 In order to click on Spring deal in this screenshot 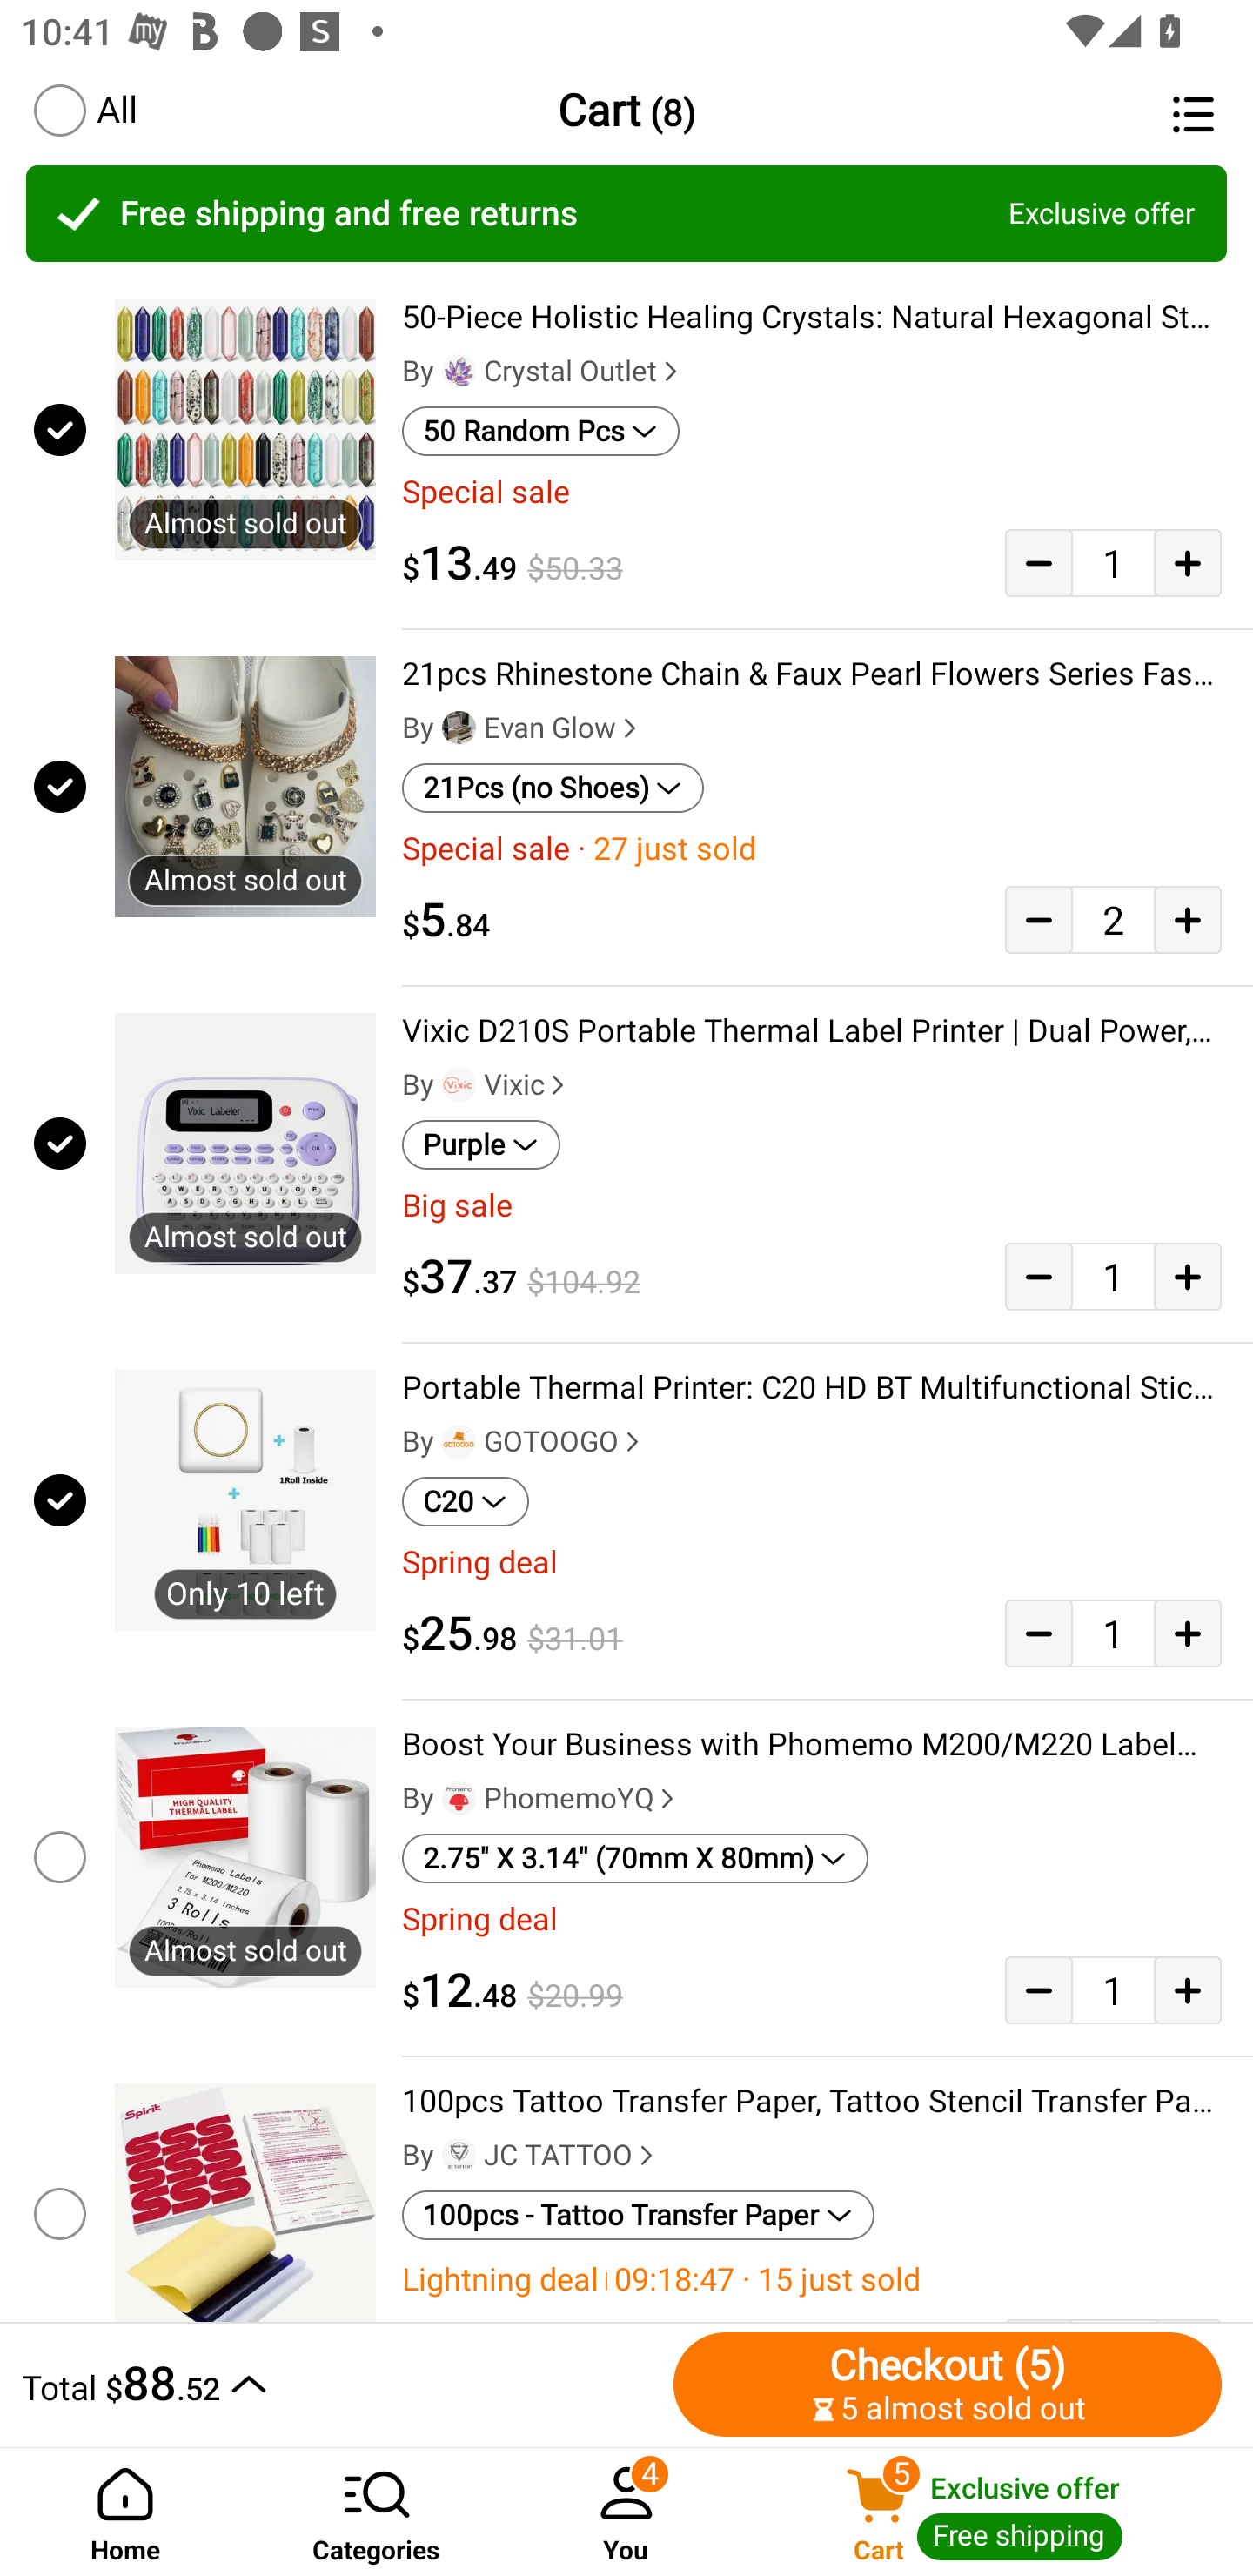, I will do `click(812, 1918)`.